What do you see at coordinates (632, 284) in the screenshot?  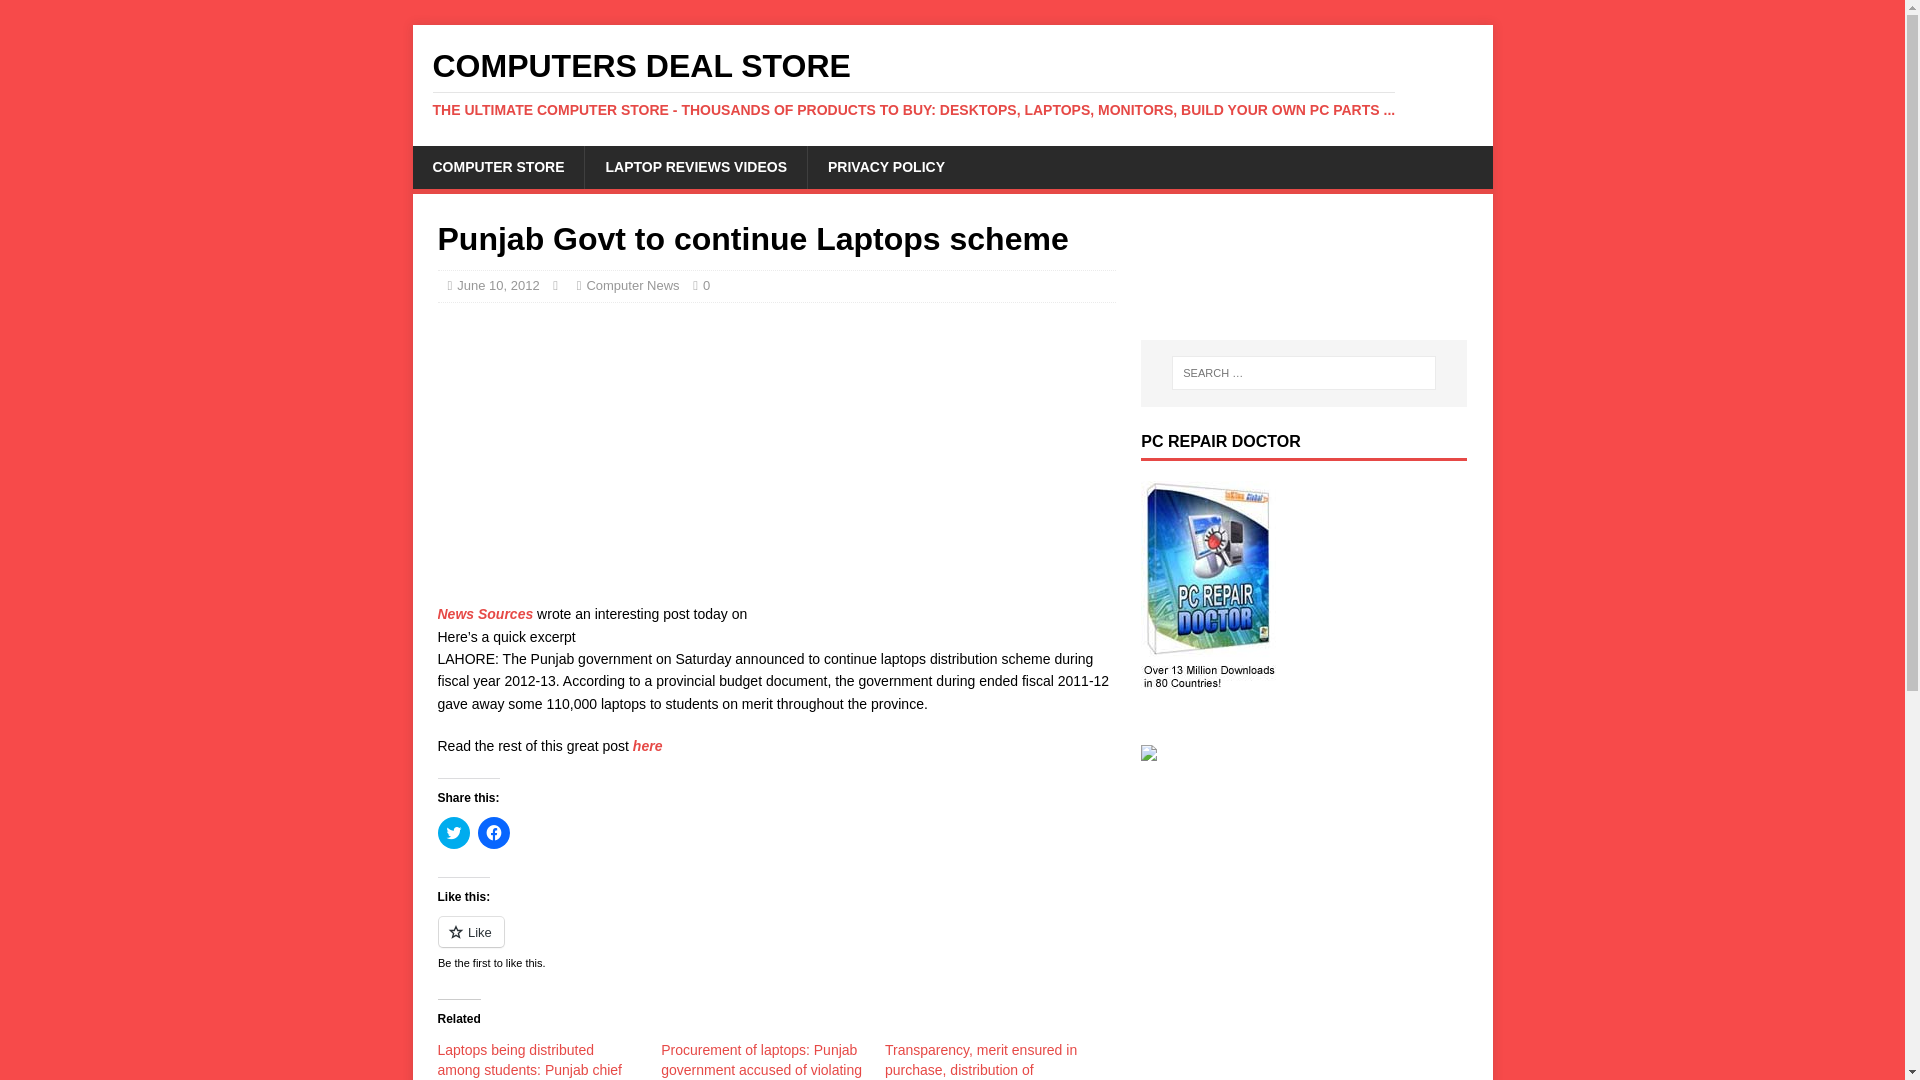 I see `Computer News` at bounding box center [632, 284].